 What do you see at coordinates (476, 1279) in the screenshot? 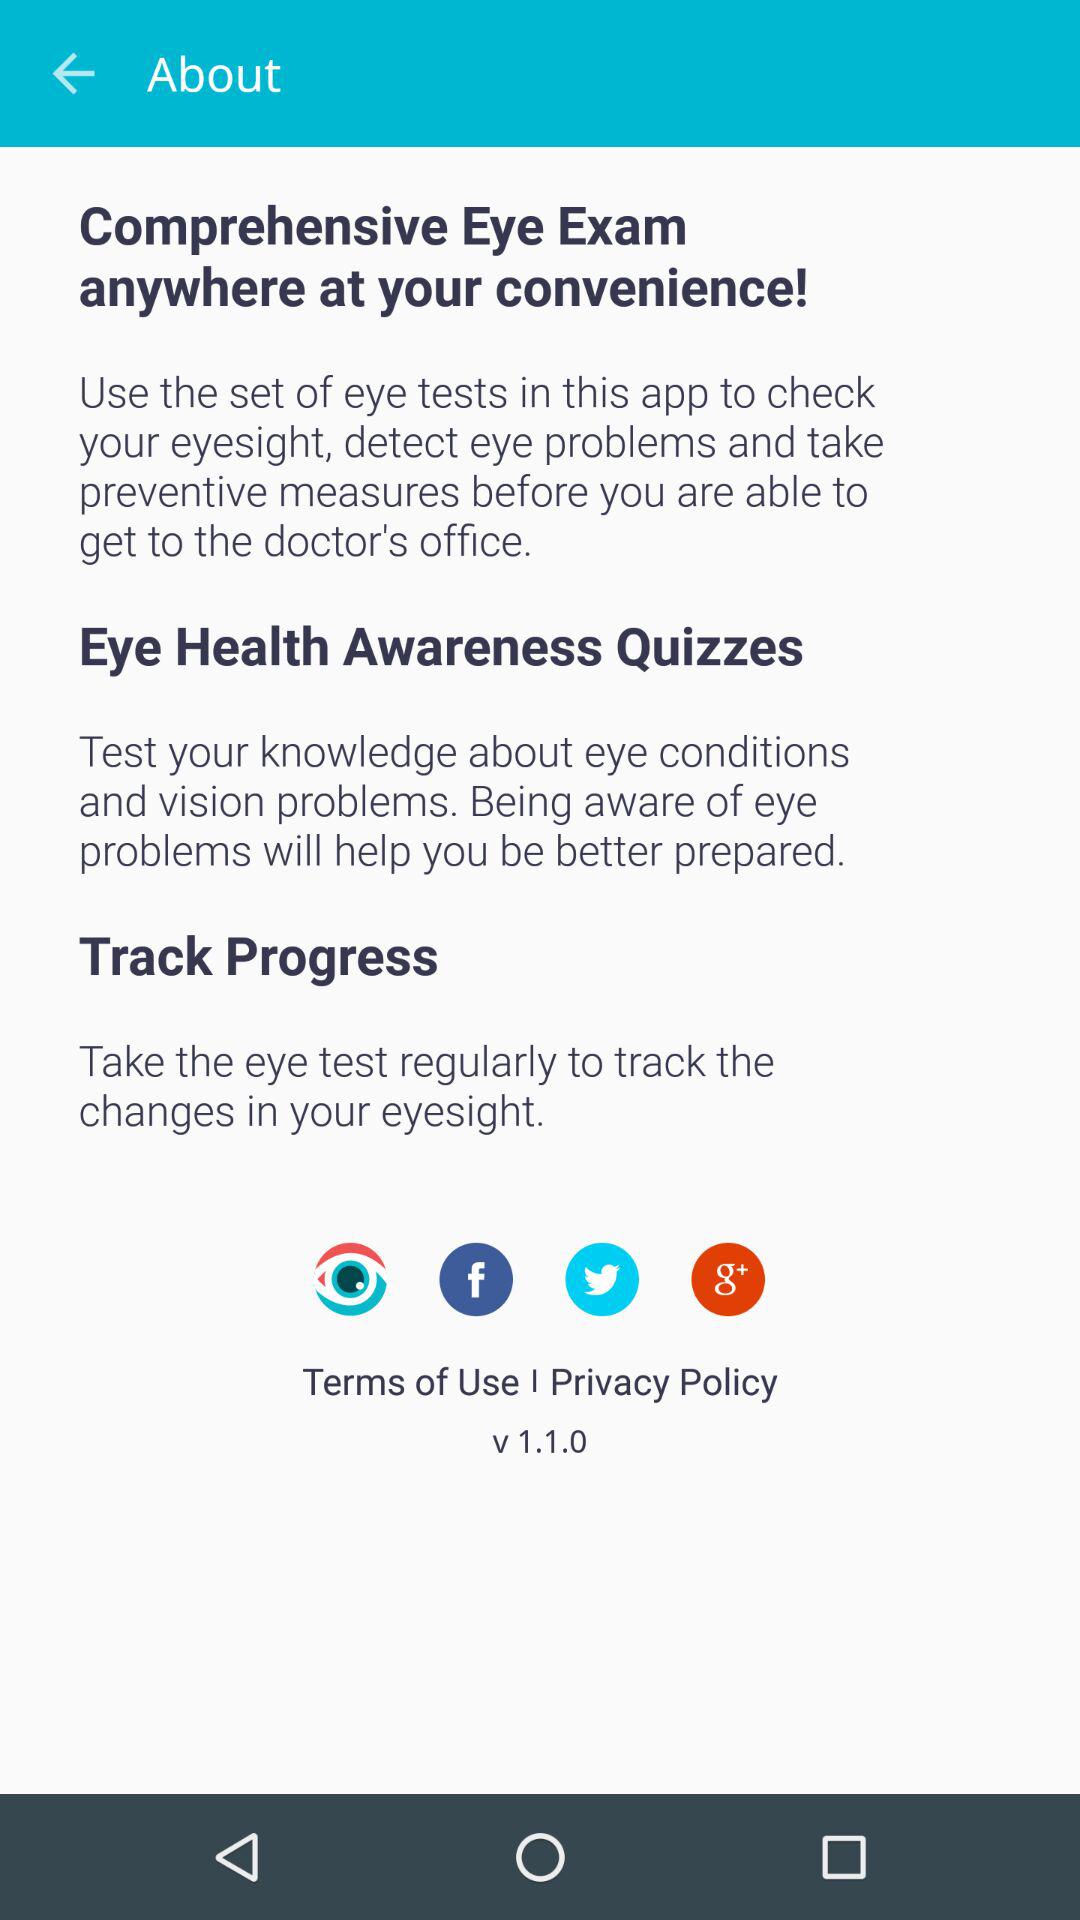
I see `facebook link` at bounding box center [476, 1279].